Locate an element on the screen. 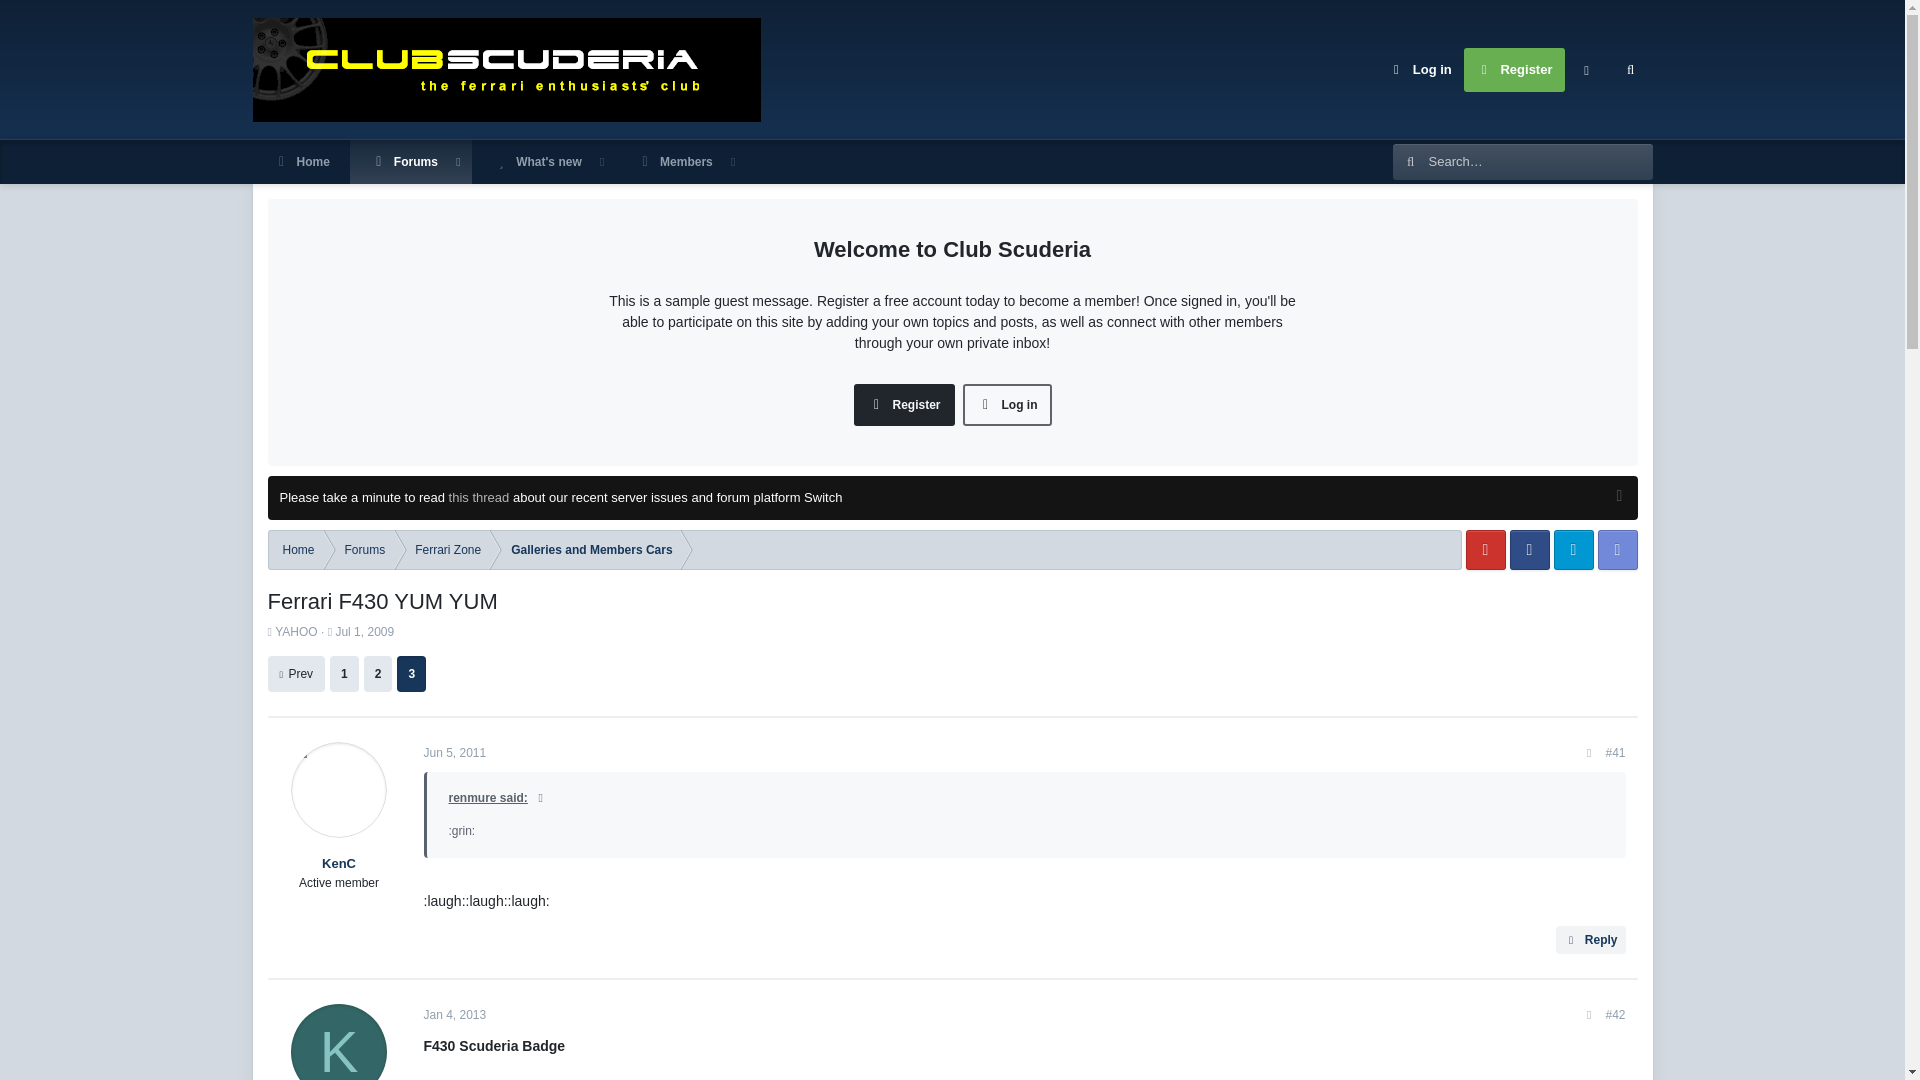 This screenshot has height=1080, width=1920. Log in is located at coordinates (1420, 69).